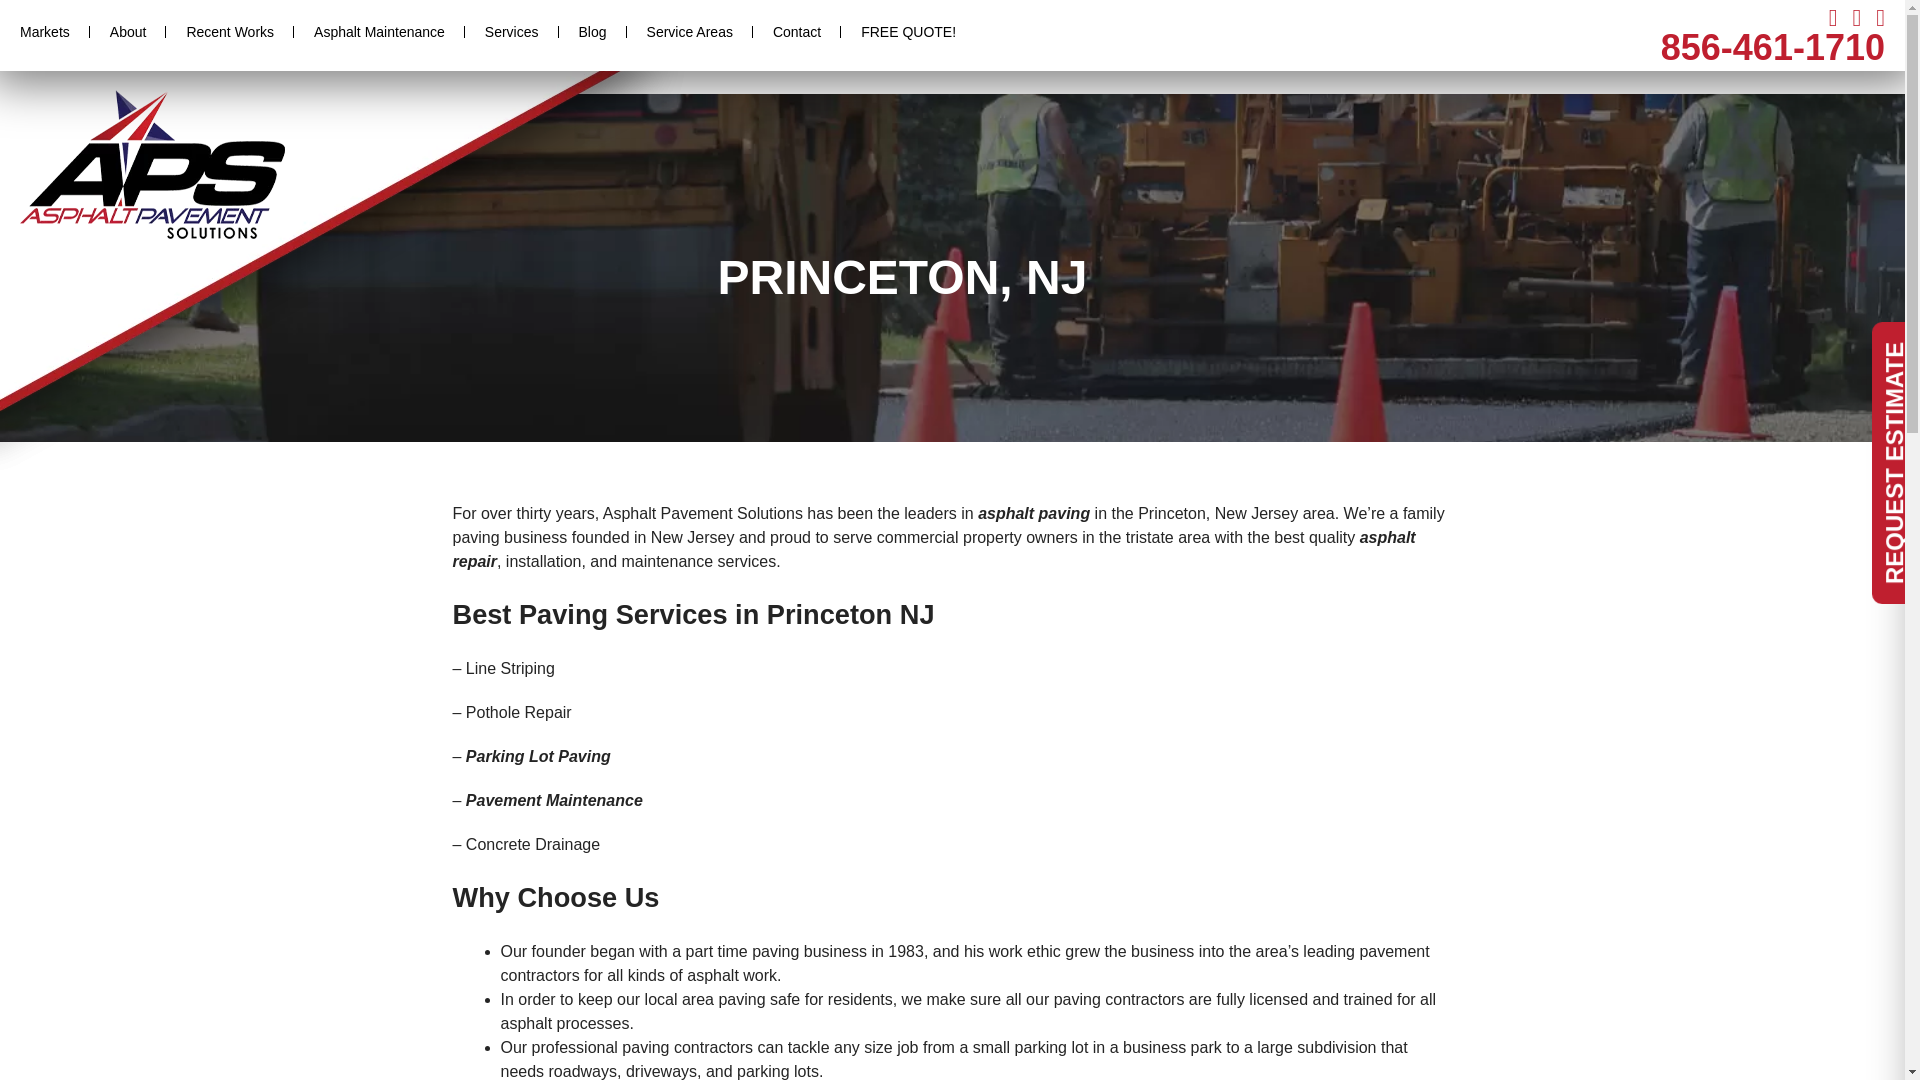 The height and width of the screenshot is (1080, 1920). I want to click on 856-461-1710, so click(1772, 48).